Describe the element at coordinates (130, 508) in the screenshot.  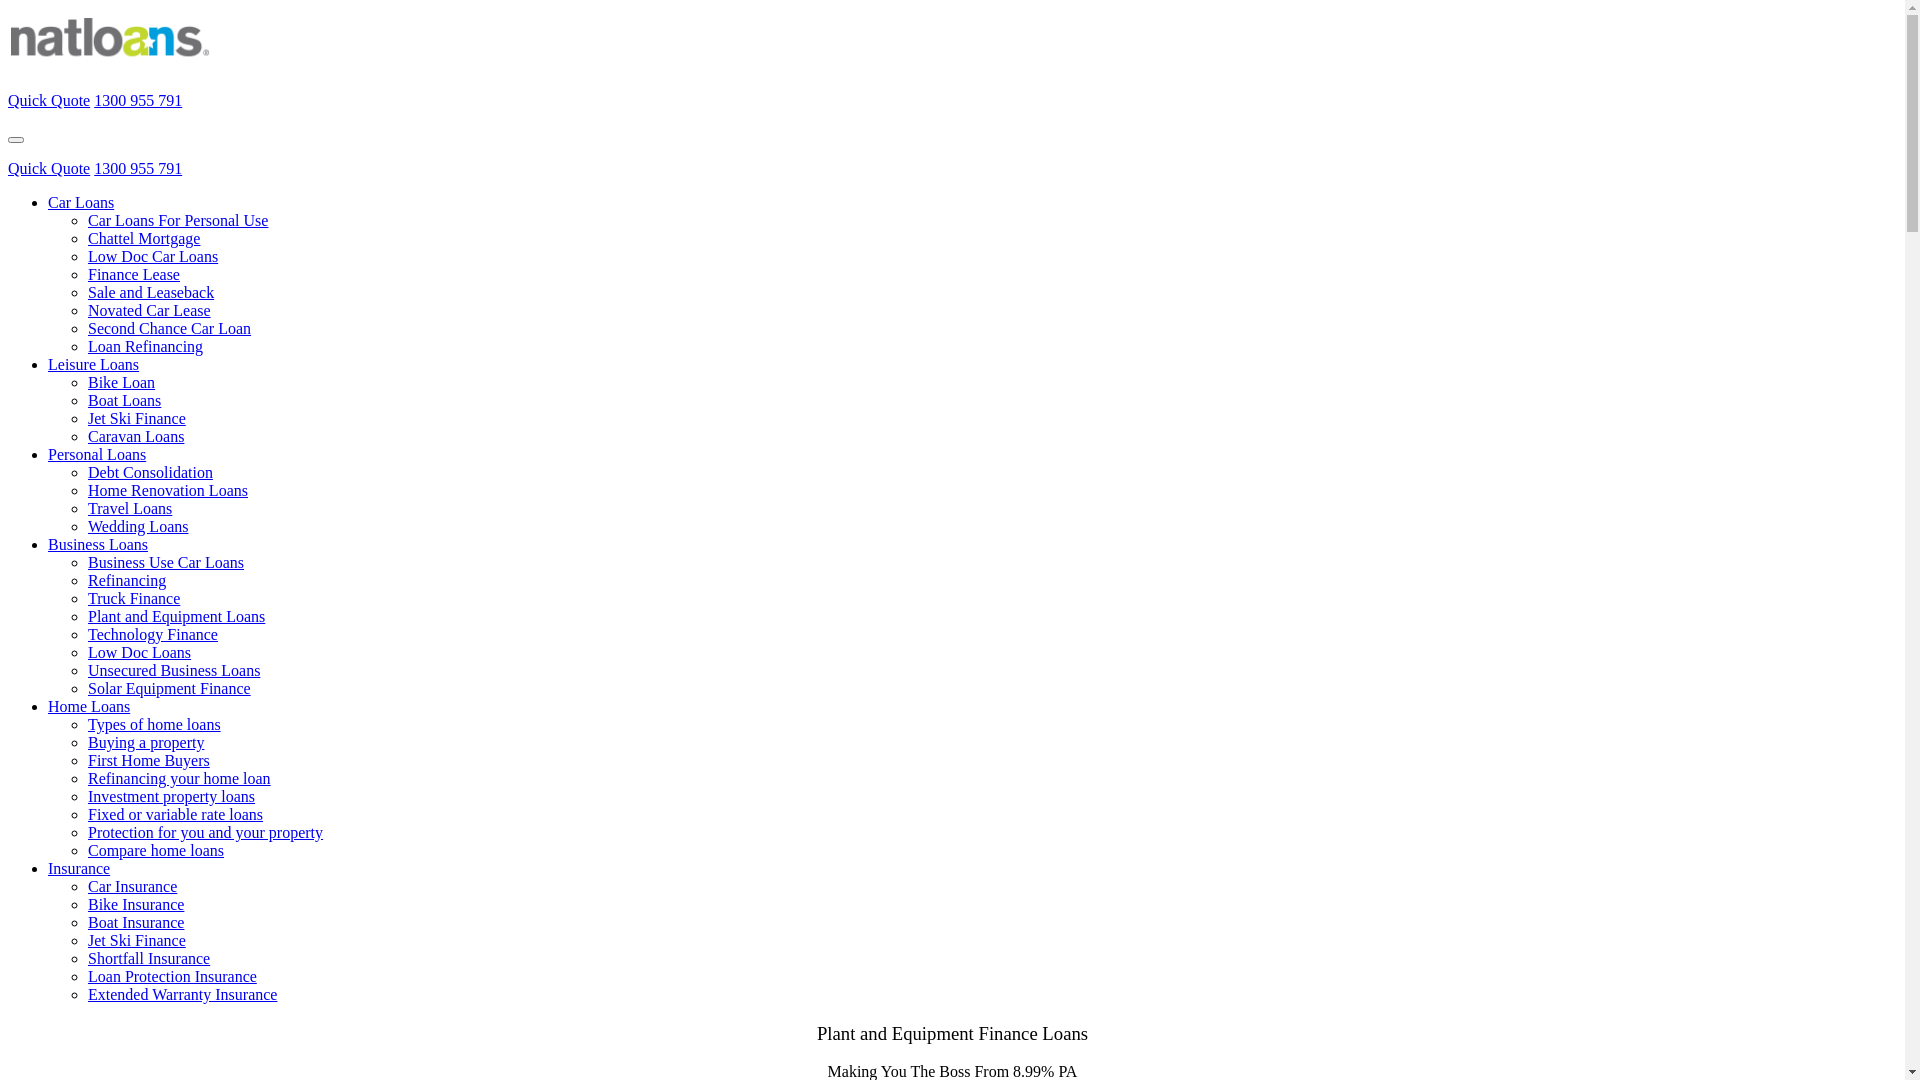
I see `Travel Loans` at that location.